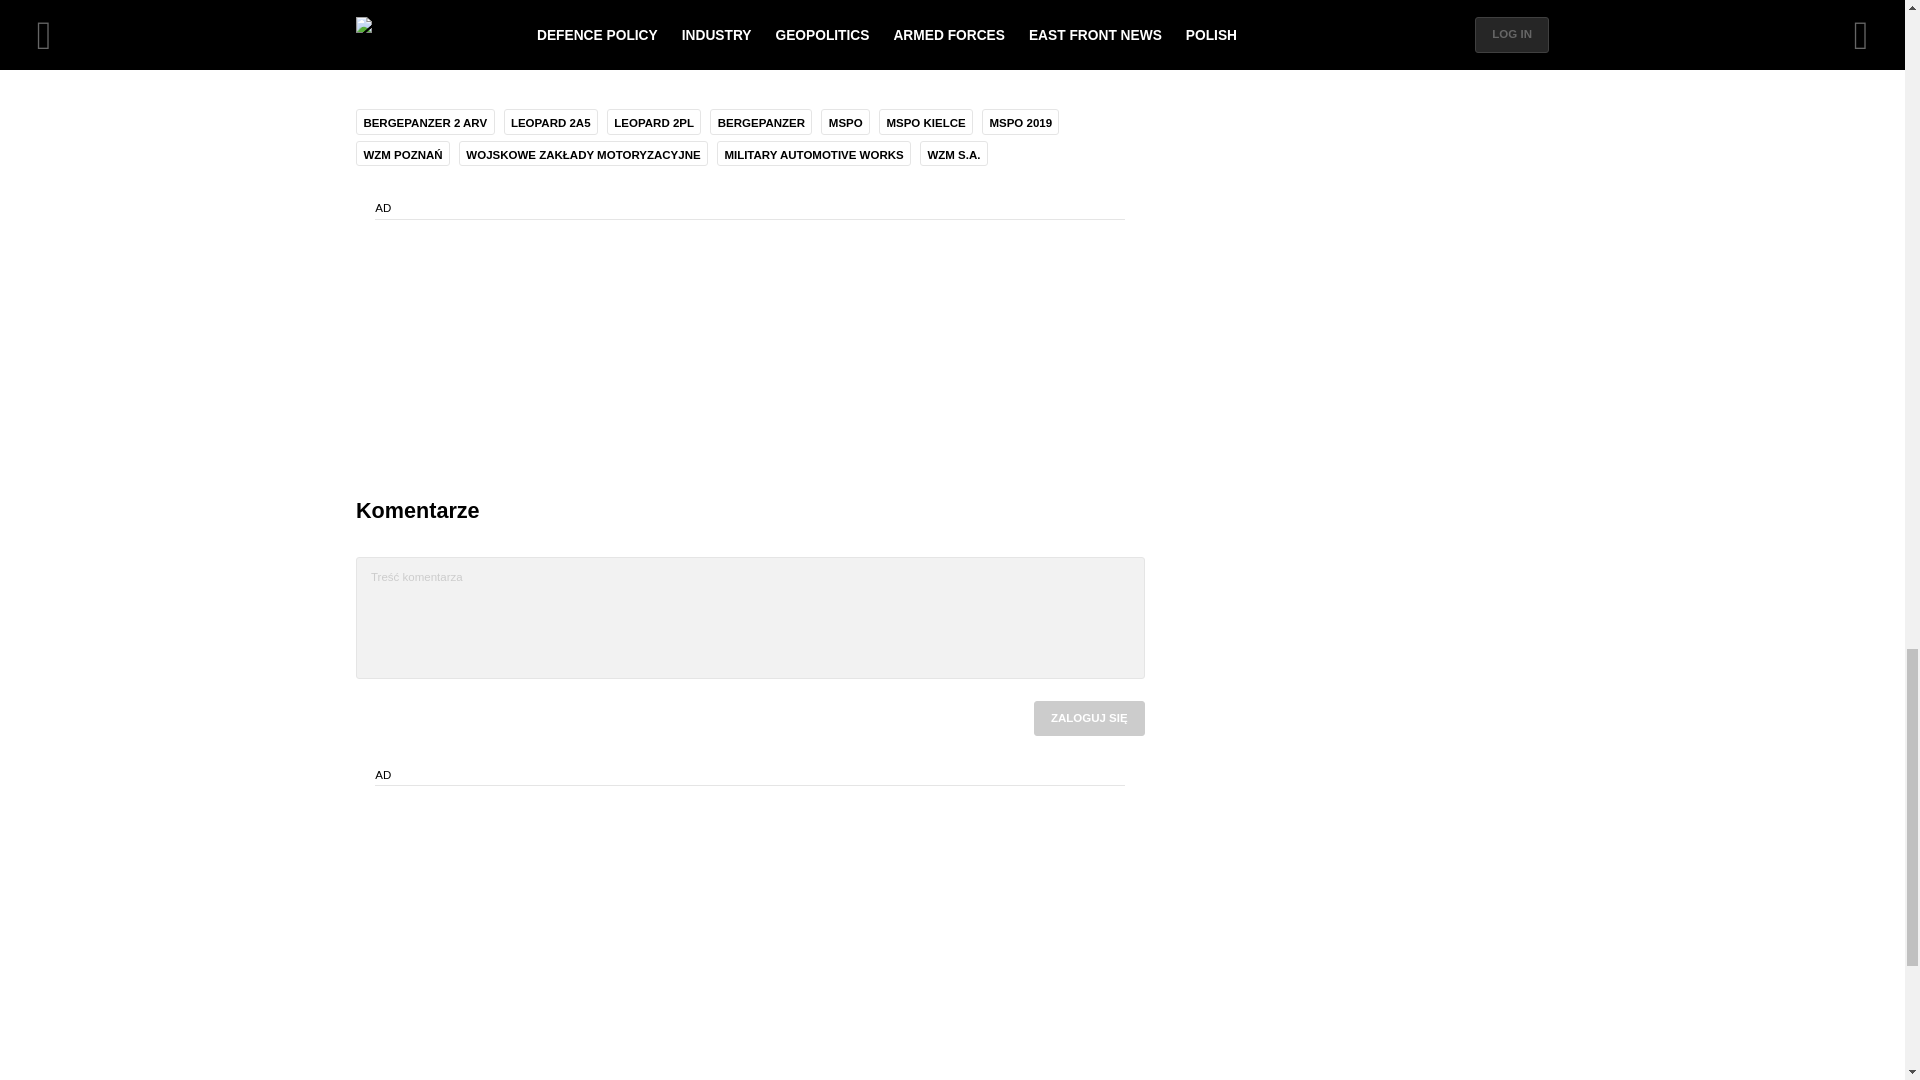 The width and height of the screenshot is (1920, 1080). I want to click on WZM S.A., so click(954, 152).